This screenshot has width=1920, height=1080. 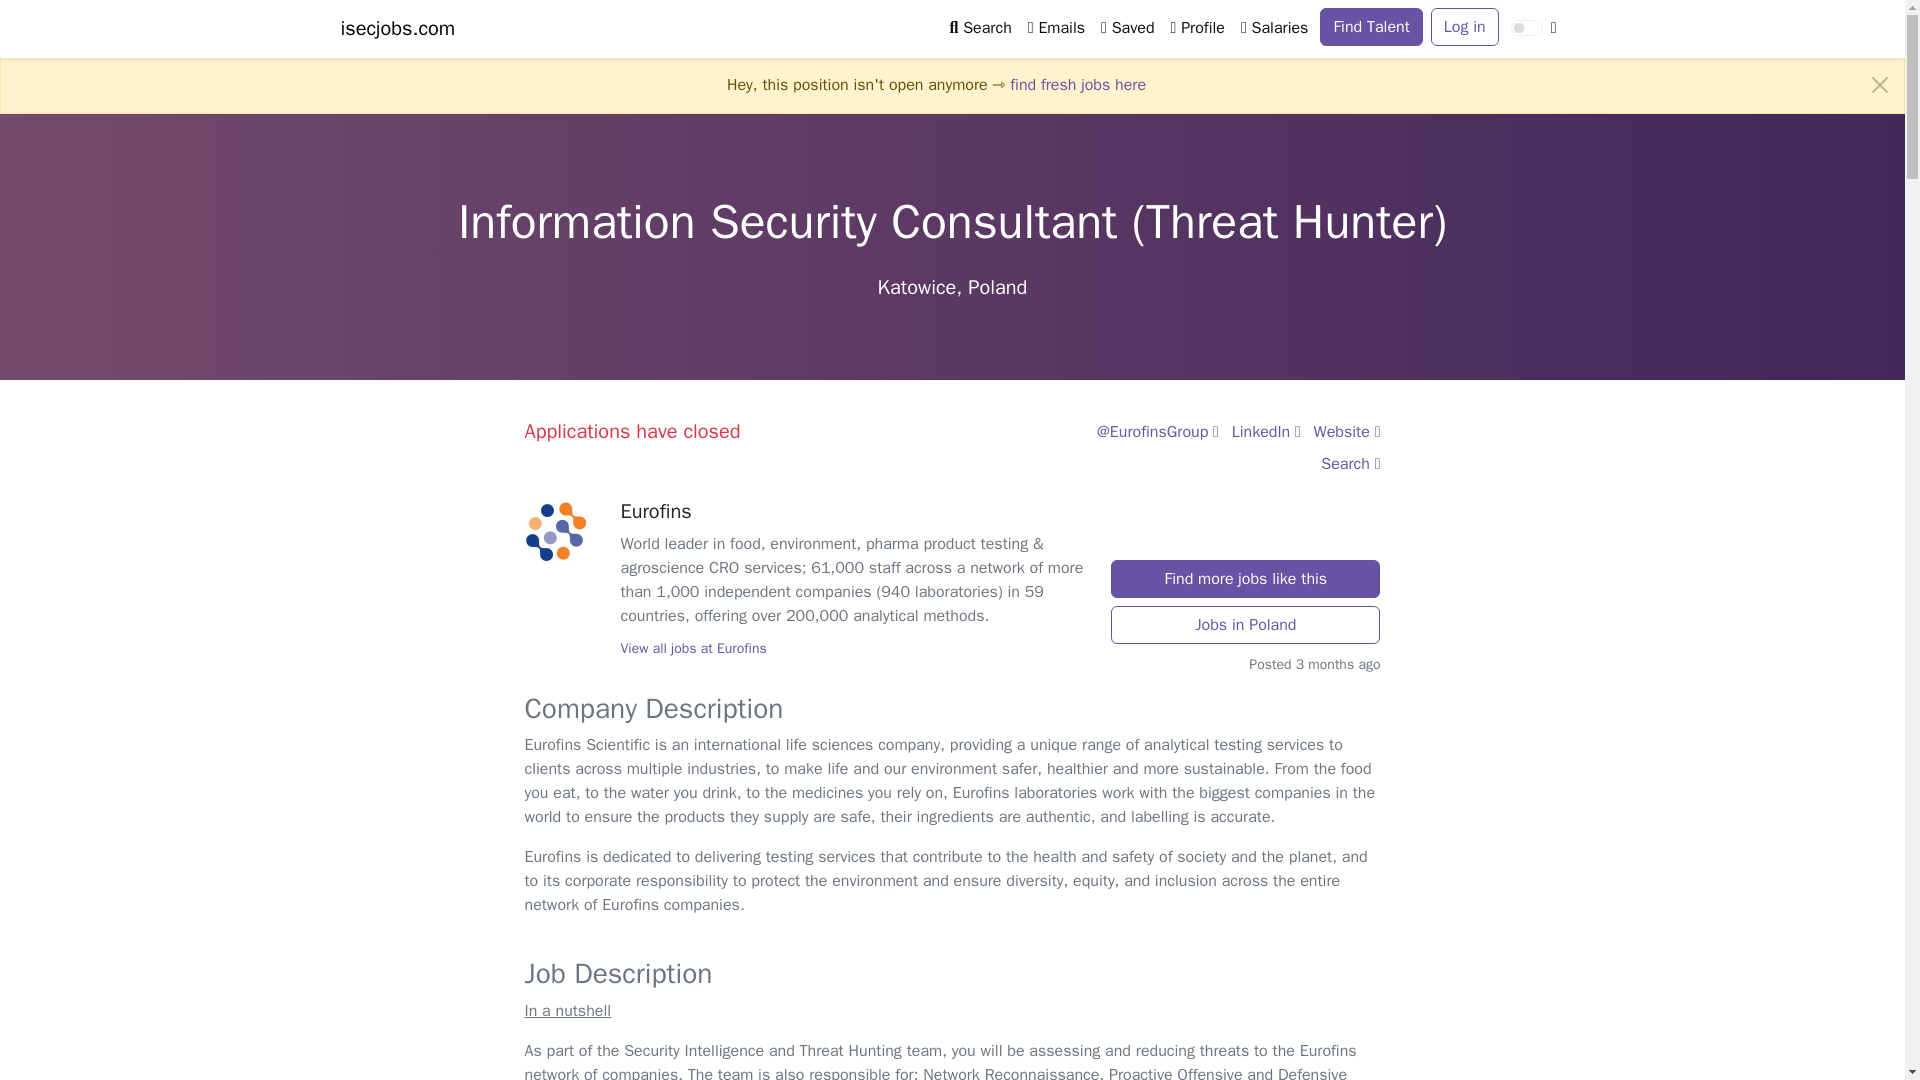 What do you see at coordinates (693, 648) in the screenshot?
I see `View all jobs at Eurofins` at bounding box center [693, 648].